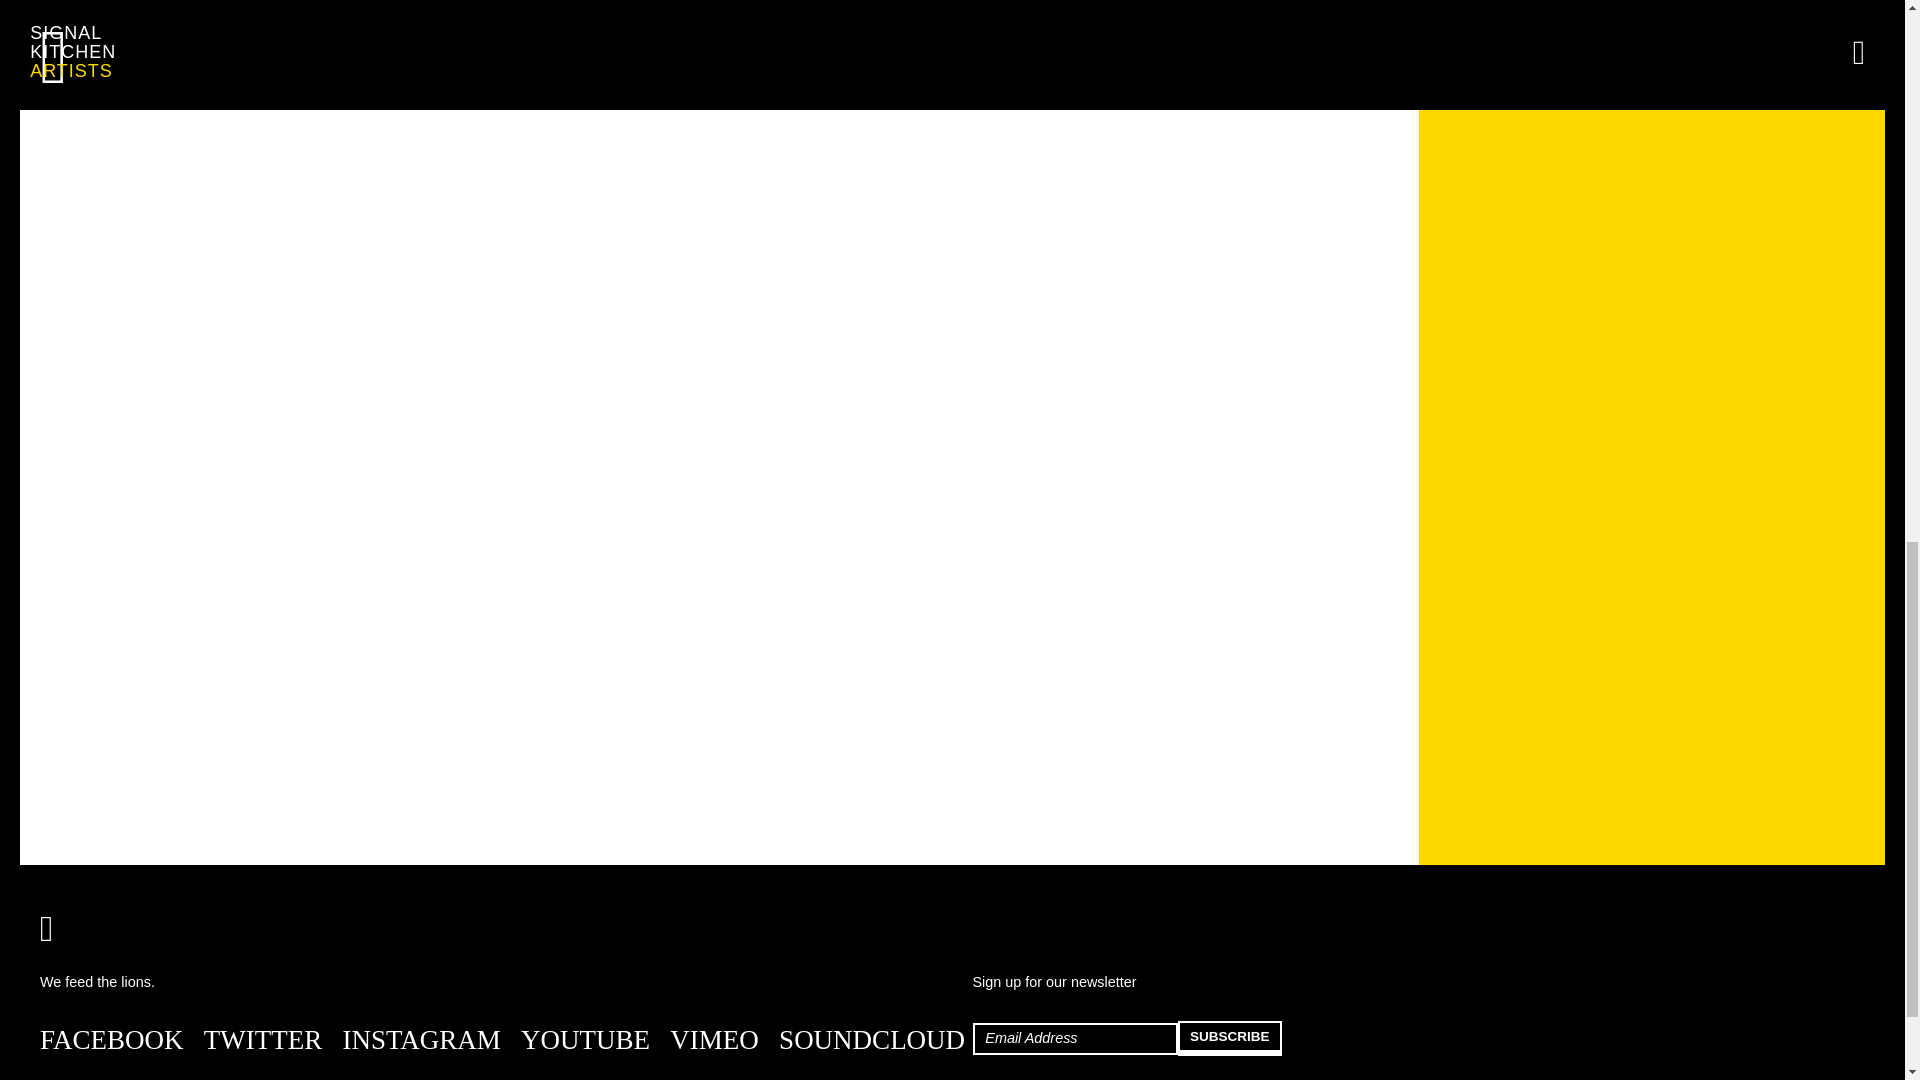  I want to click on INSTAGRAM, so click(420, 1040).